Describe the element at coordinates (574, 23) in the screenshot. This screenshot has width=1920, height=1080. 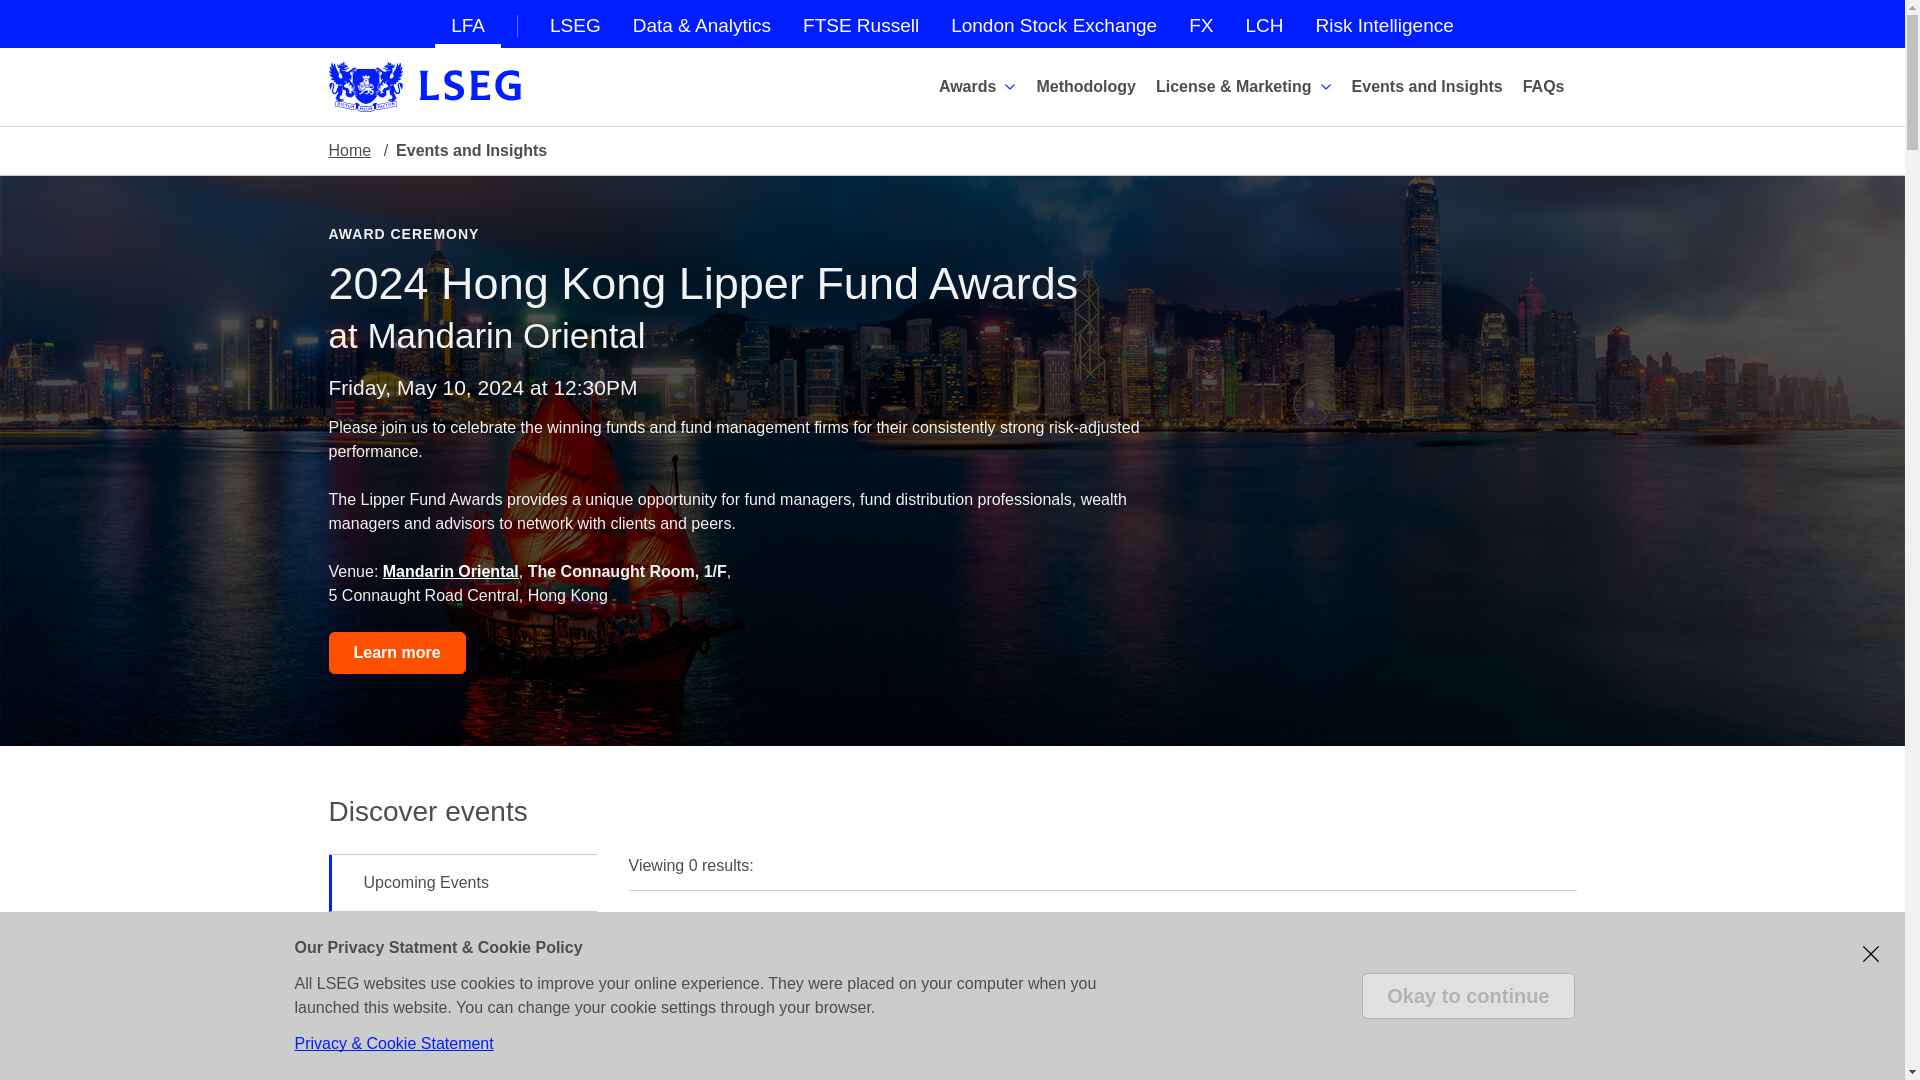
I see `LSEG` at that location.